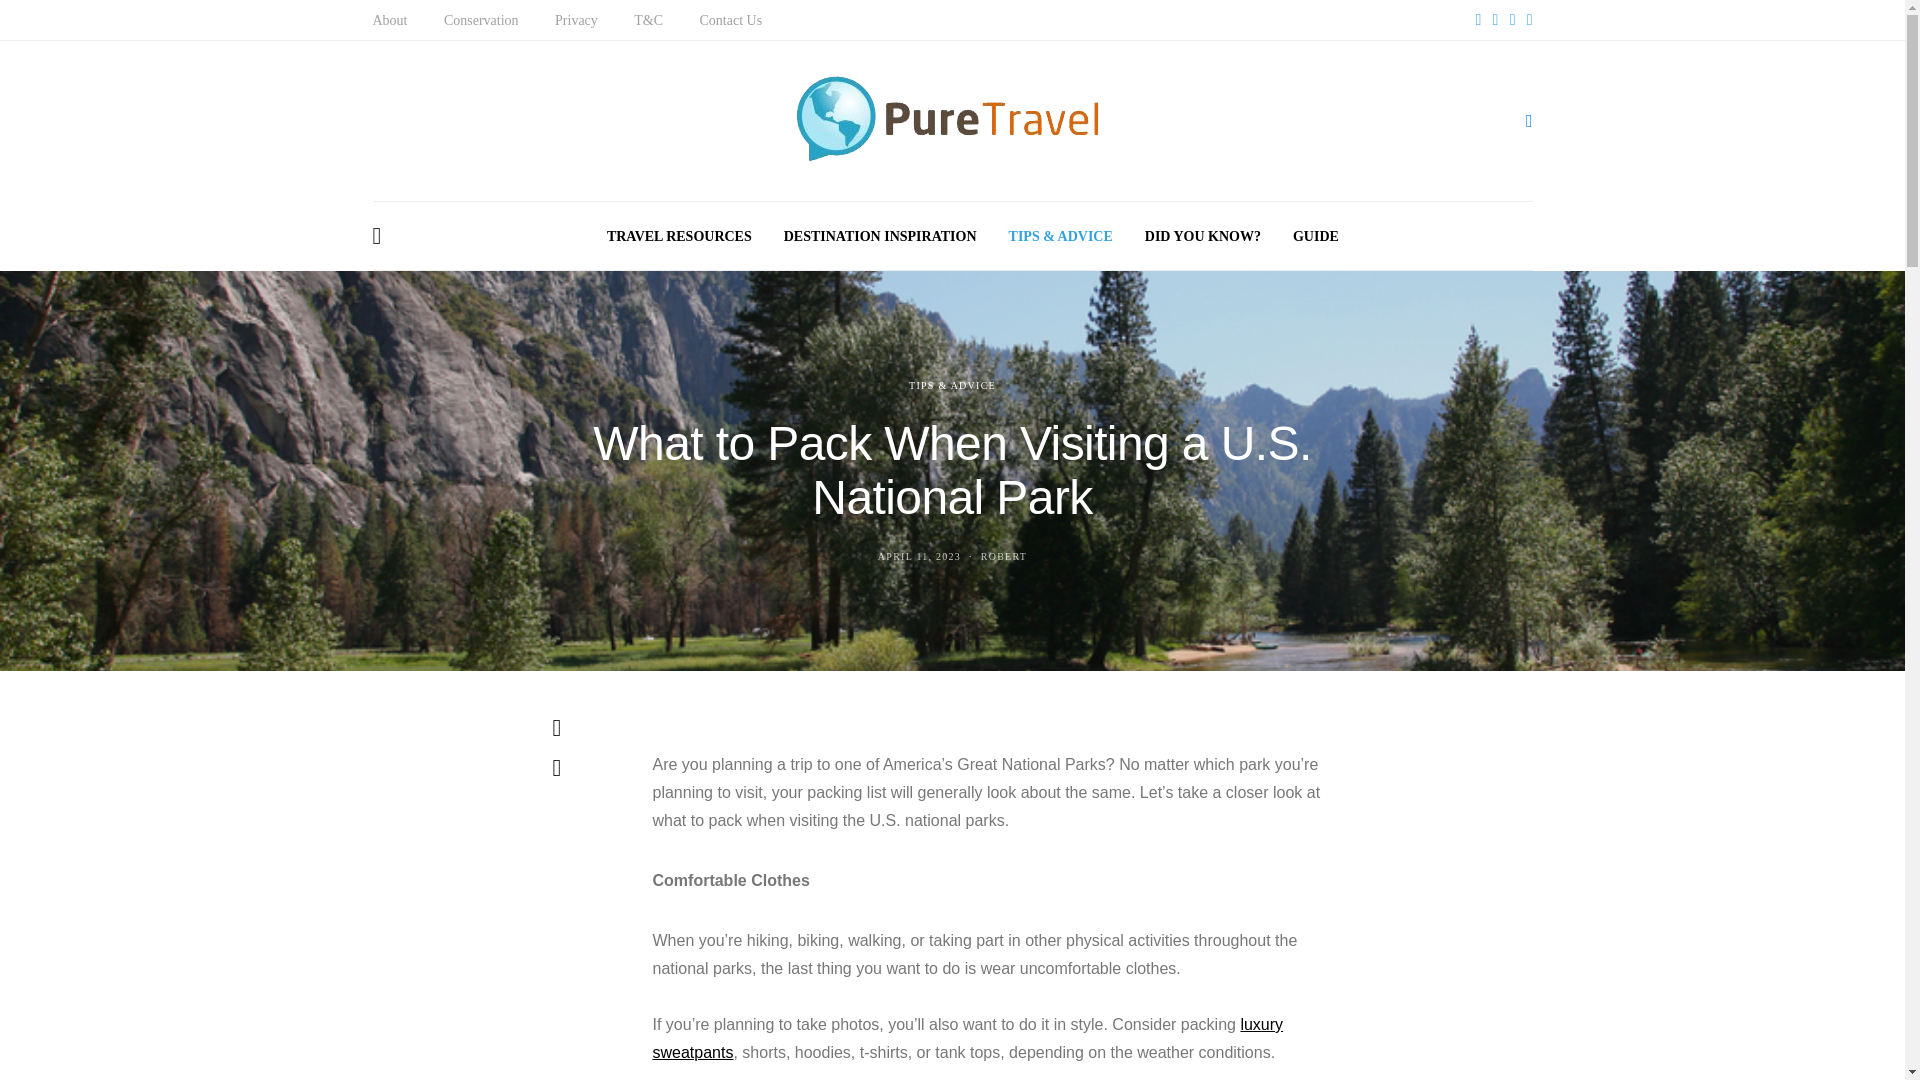 This screenshot has width=1920, height=1080. I want to click on luxury sweatpants, so click(967, 1038).